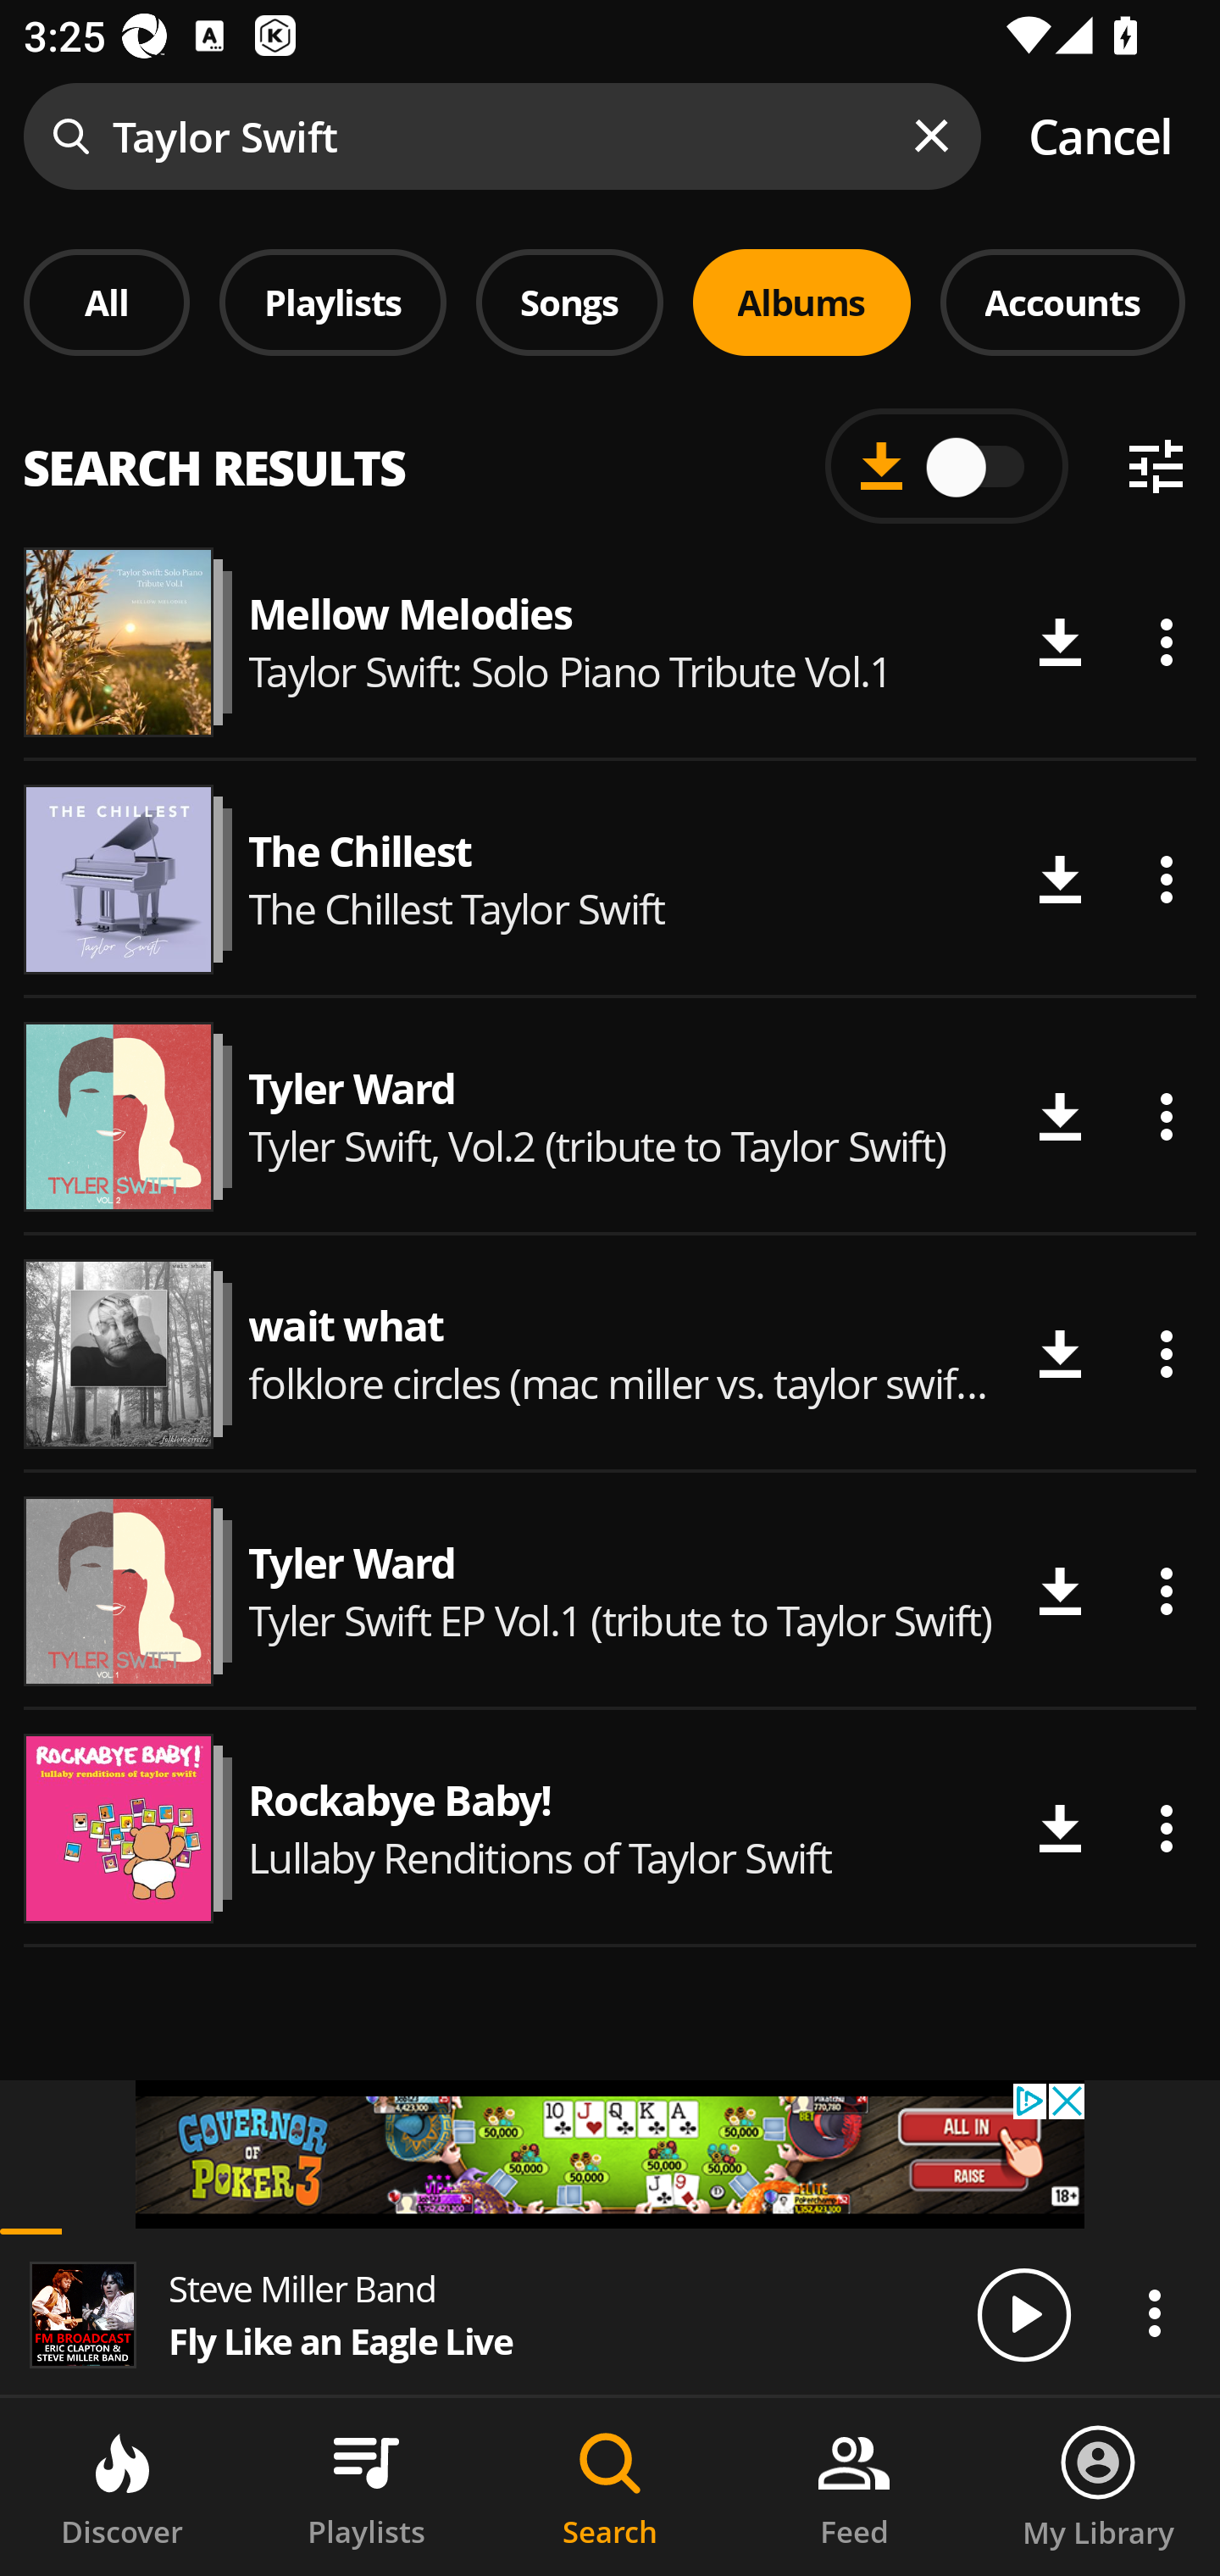 This screenshot has width=1220, height=2576. Describe the element at coordinates (610, 2153) in the screenshot. I see `privacy` at that location.